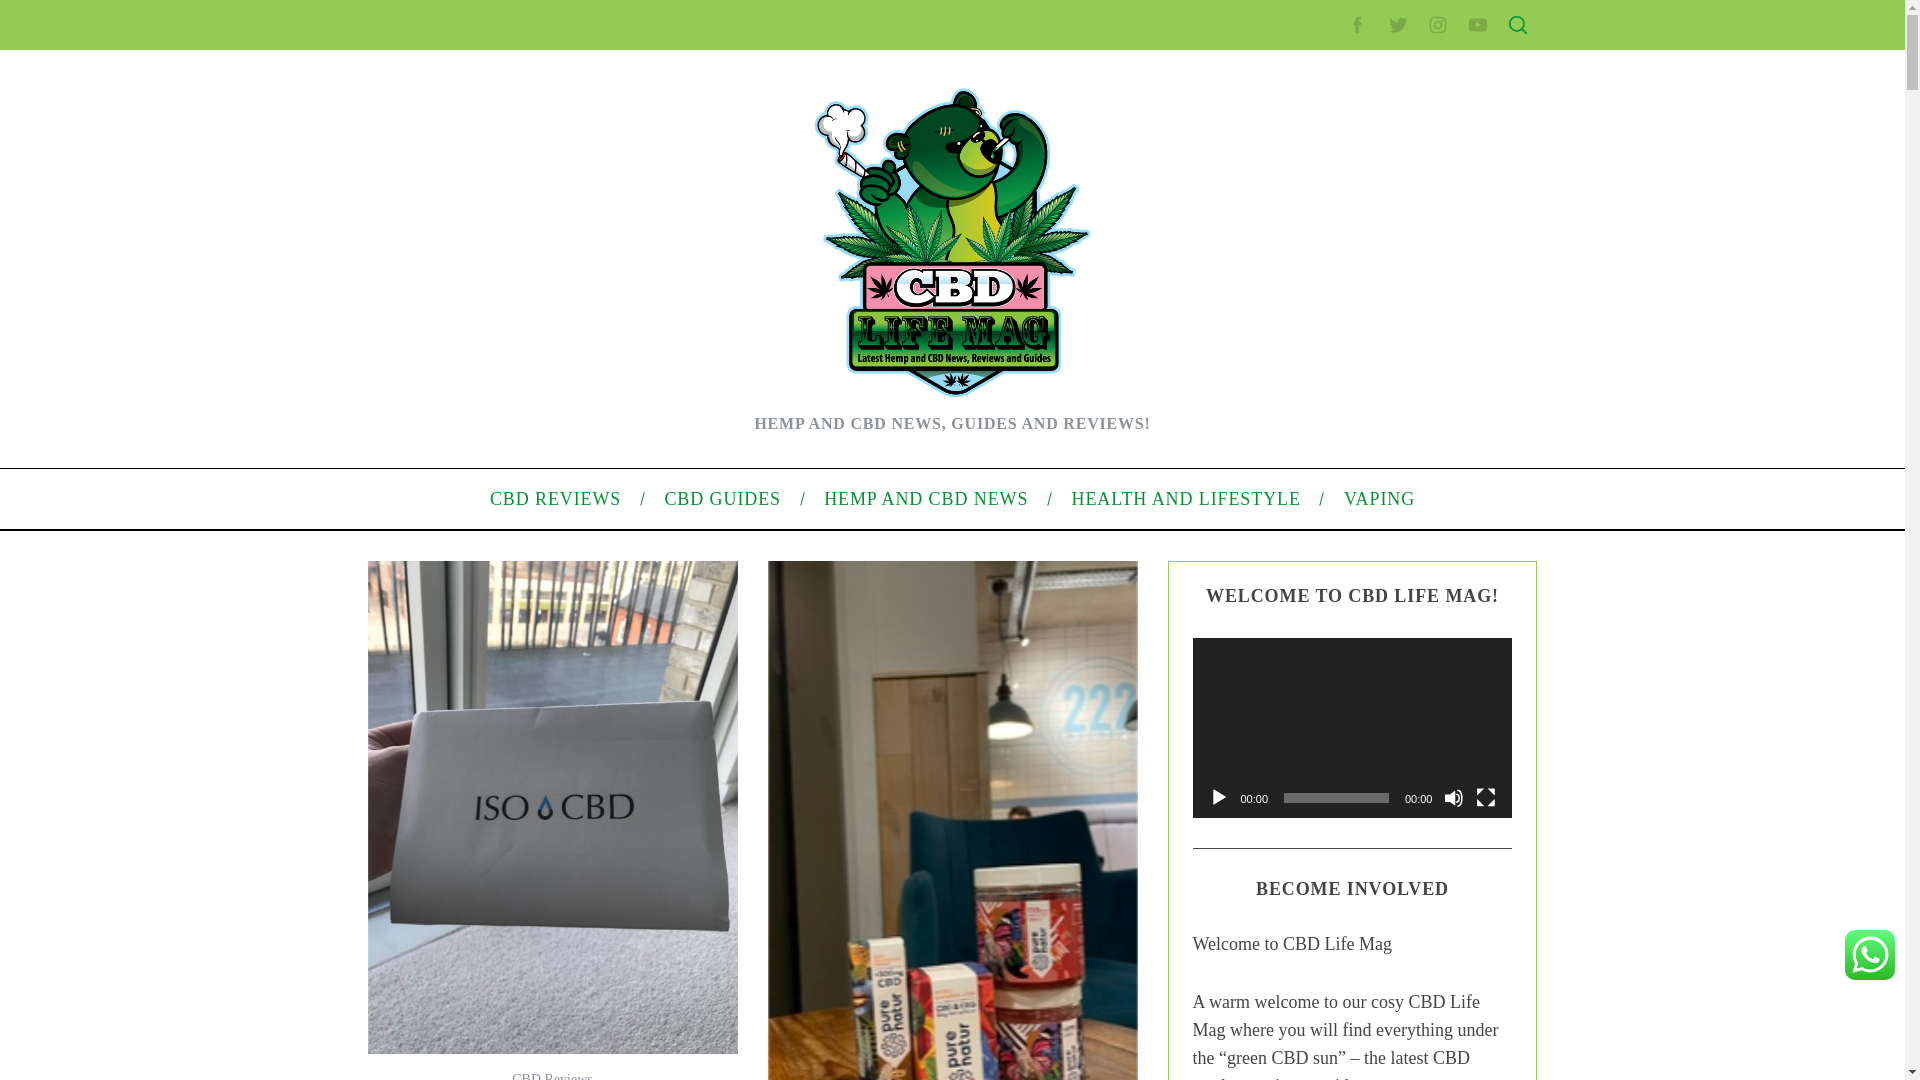 This screenshot has height=1080, width=1920. What do you see at coordinates (1314, 435) in the screenshot?
I see `Terms of Use` at bounding box center [1314, 435].